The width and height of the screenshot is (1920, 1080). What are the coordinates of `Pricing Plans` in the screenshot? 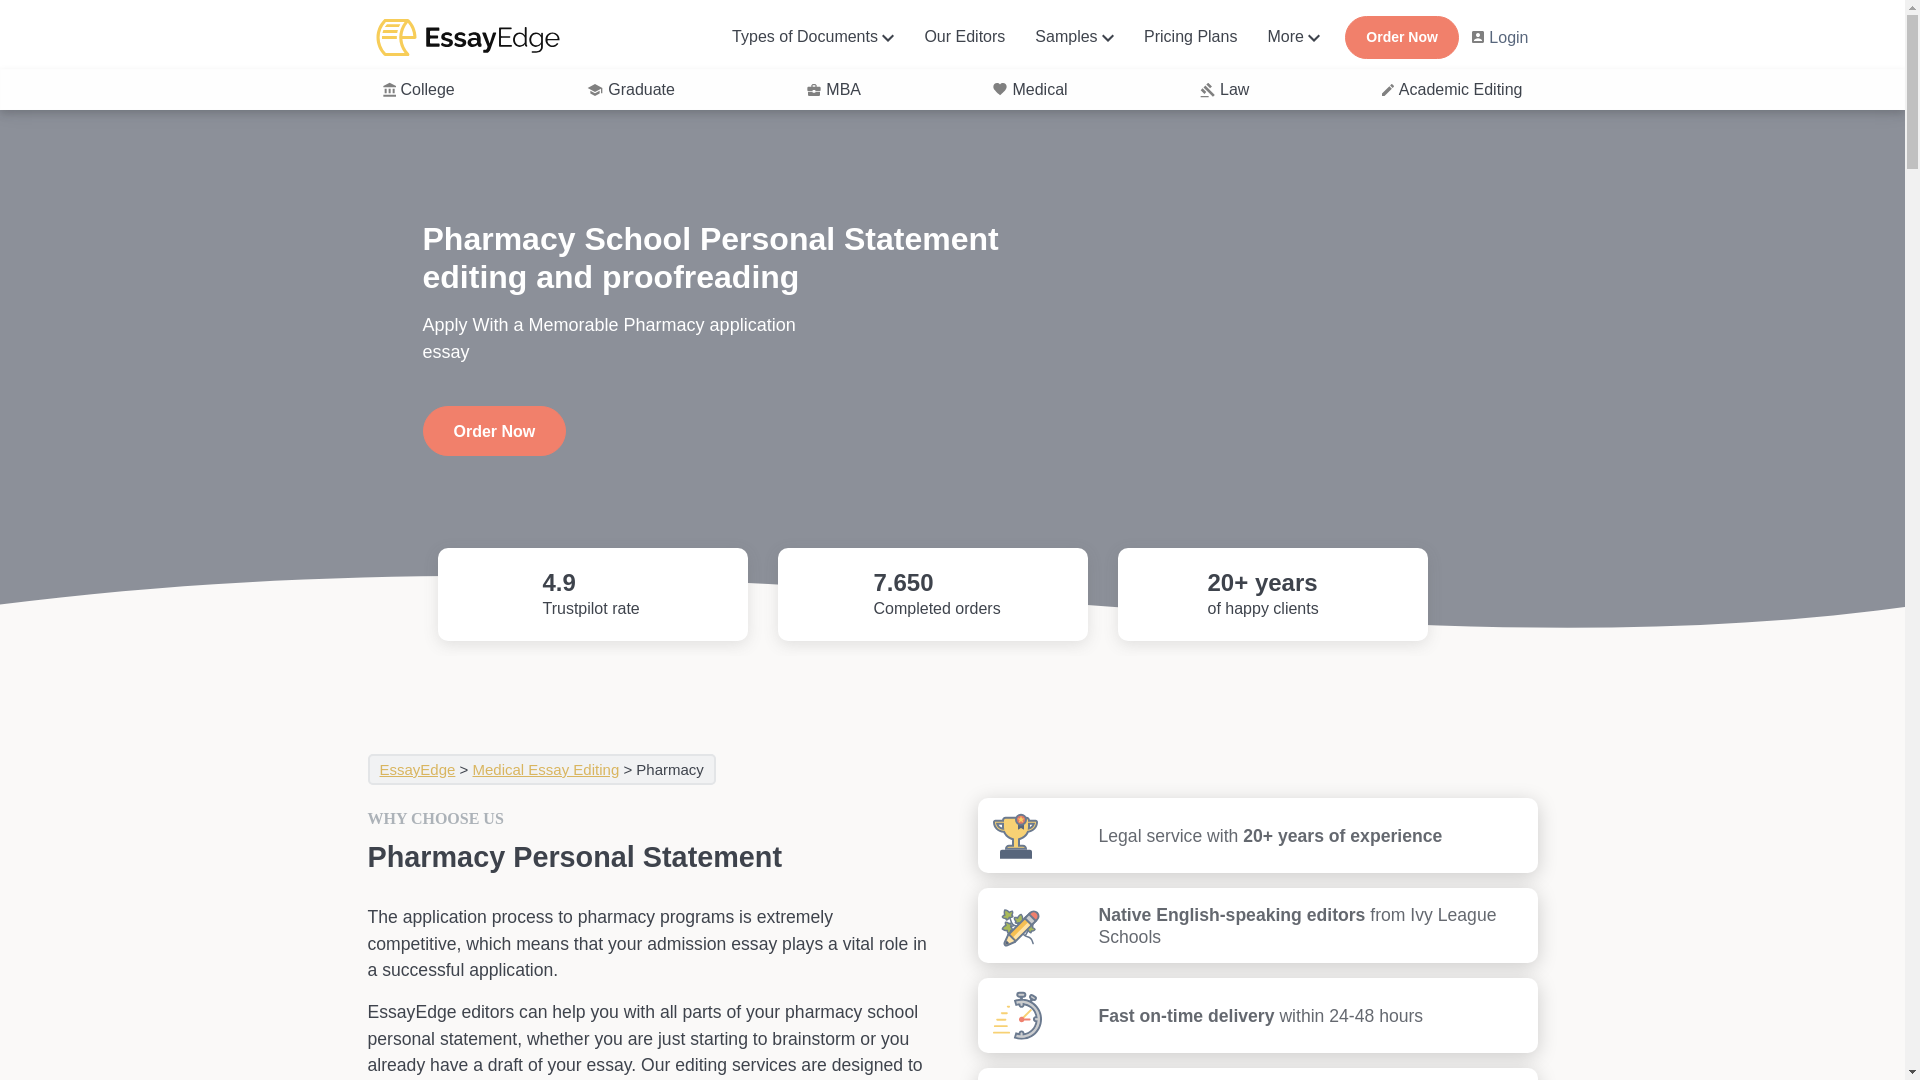 It's located at (1190, 36).